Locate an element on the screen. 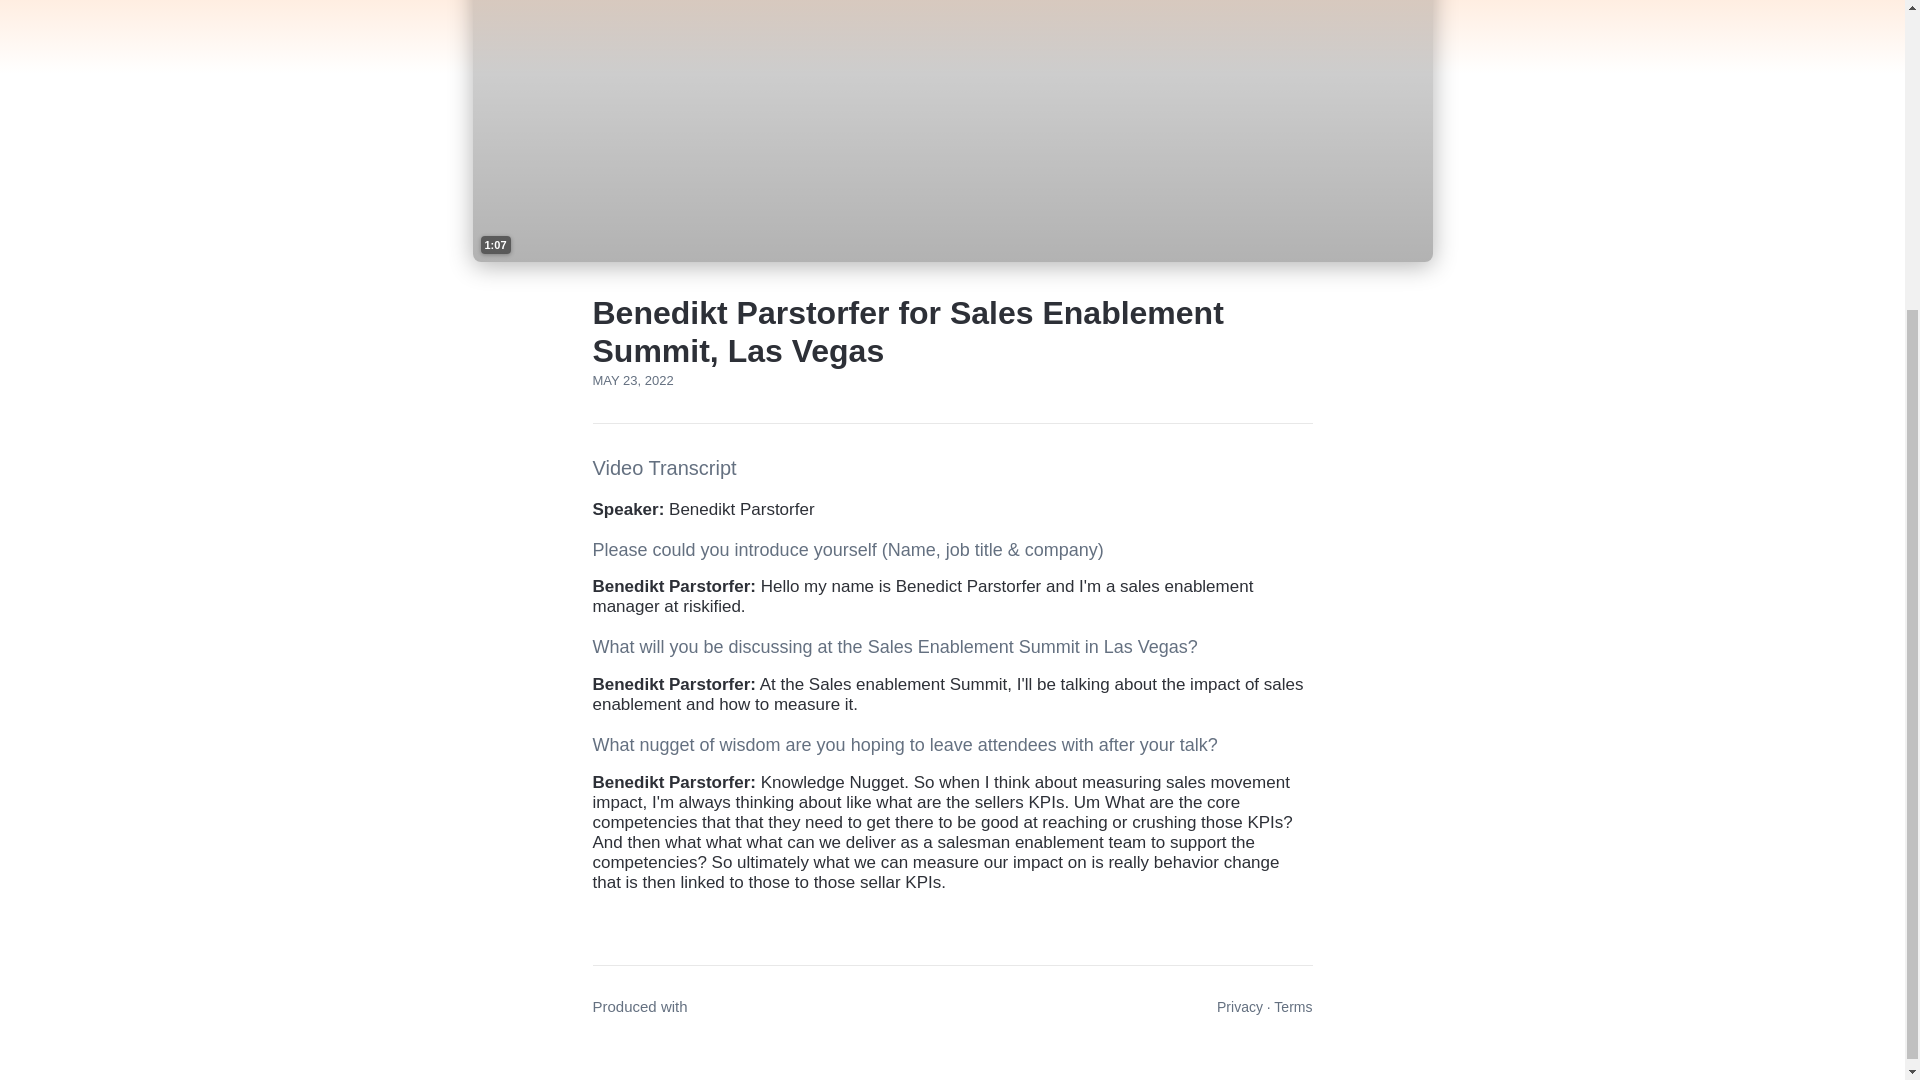 The width and height of the screenshot is (1920, 1080). Terms is located at coordinates (1292, 1007).